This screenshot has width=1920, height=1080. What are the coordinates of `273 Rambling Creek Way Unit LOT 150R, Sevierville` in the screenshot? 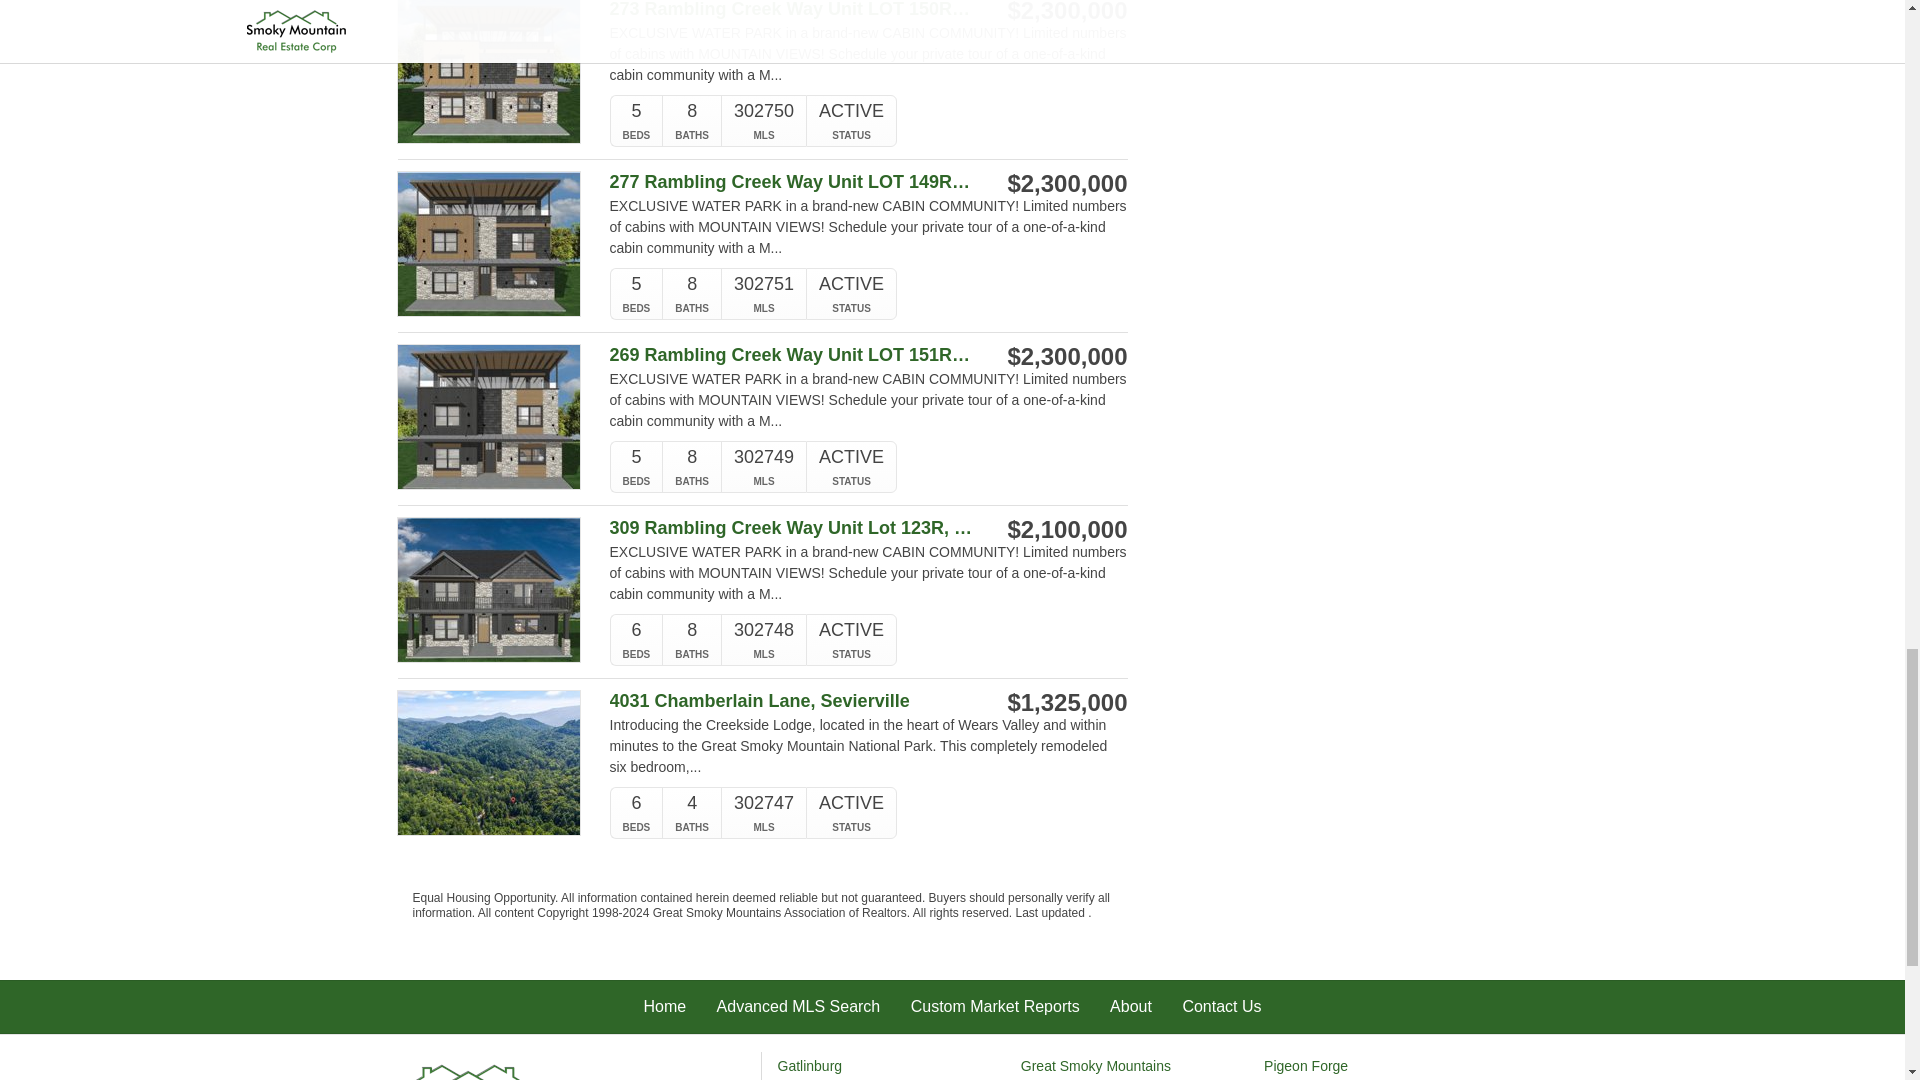 It's located at (792, 10).